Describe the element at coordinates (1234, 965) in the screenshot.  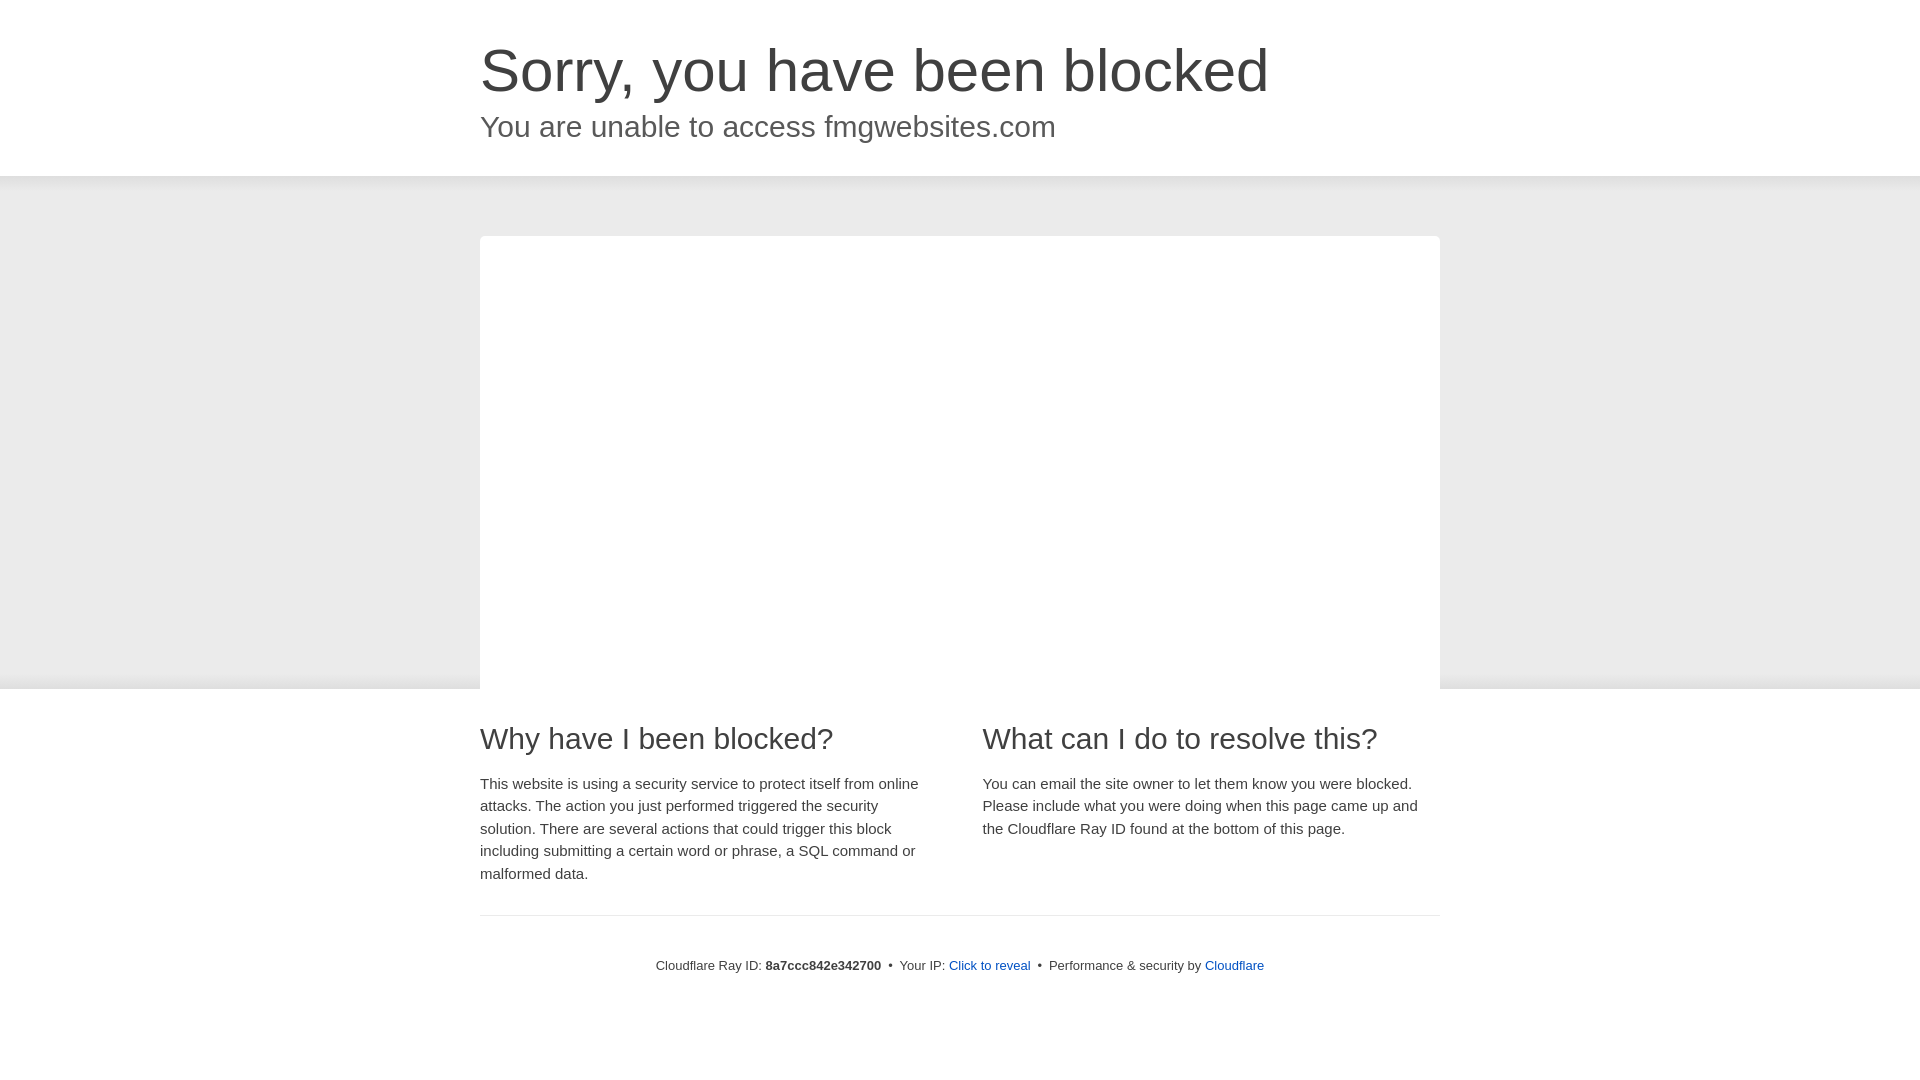
I see `Cloudflare` at that location.